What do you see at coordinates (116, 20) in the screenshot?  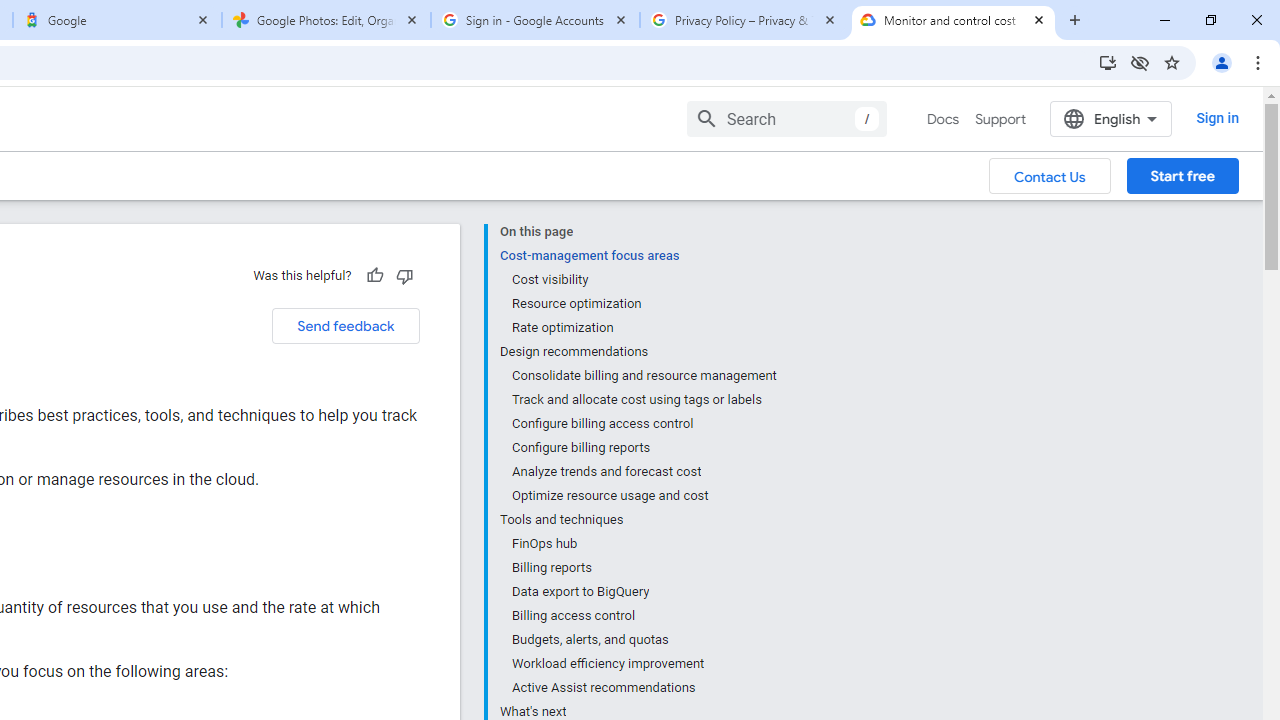 I see `Google` at bounding box center [116, 20].